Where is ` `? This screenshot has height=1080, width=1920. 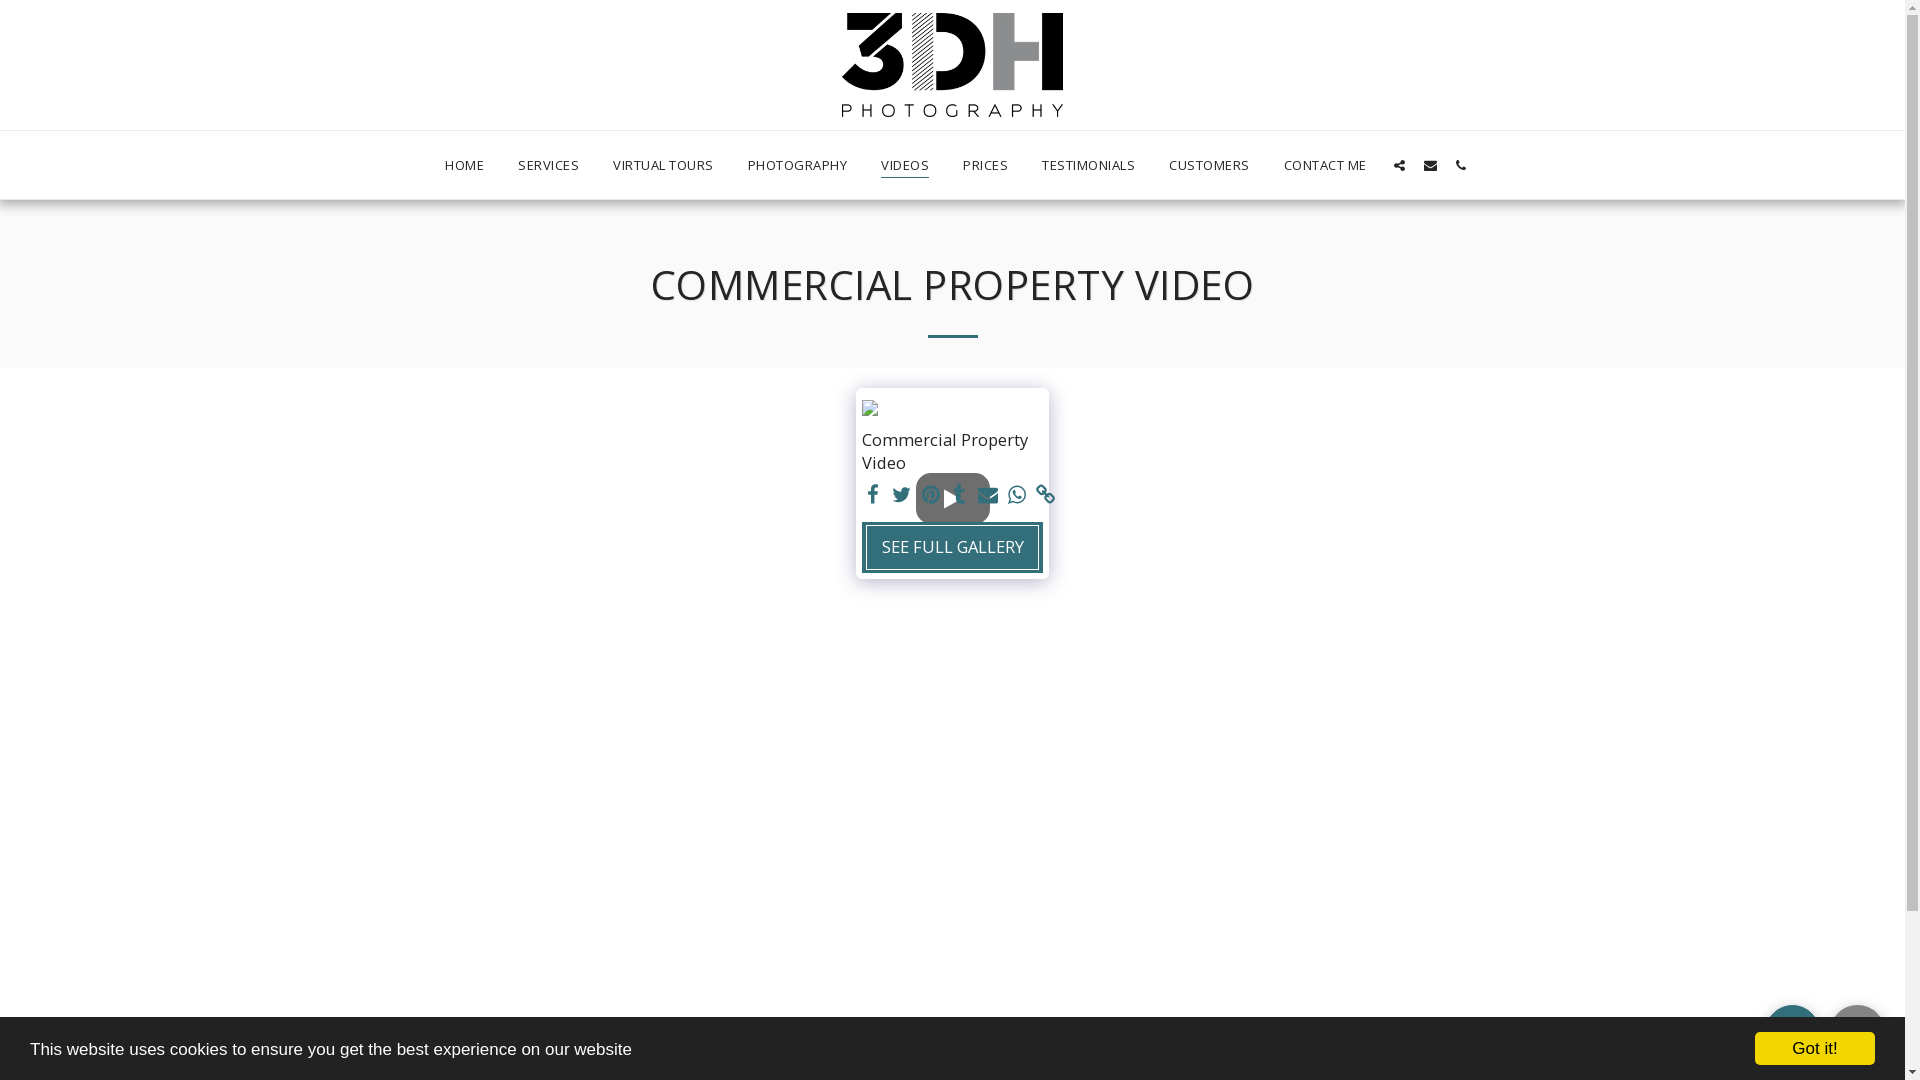   is located at coordinates (953, 498).